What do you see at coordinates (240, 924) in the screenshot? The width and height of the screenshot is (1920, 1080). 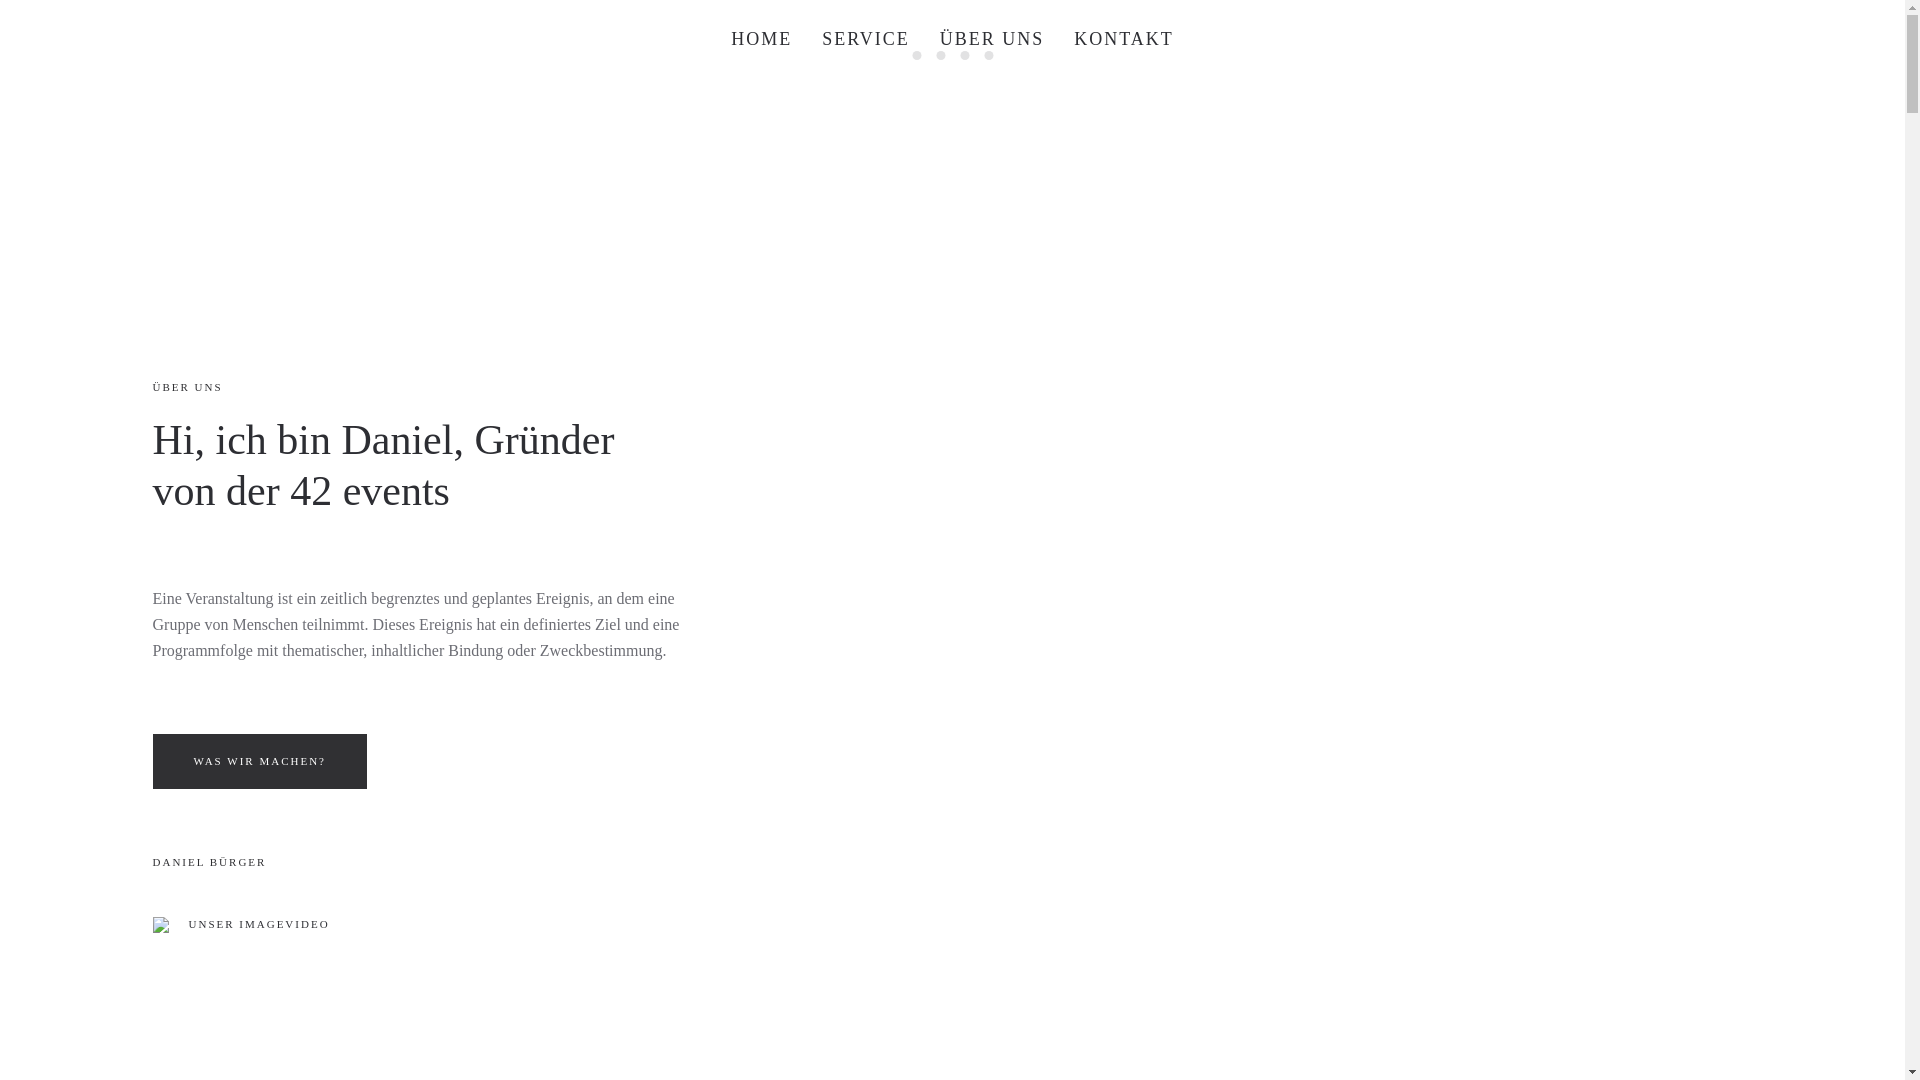 I see `UNSER IMAGEVIDEO` at bounding box center [240, 924].